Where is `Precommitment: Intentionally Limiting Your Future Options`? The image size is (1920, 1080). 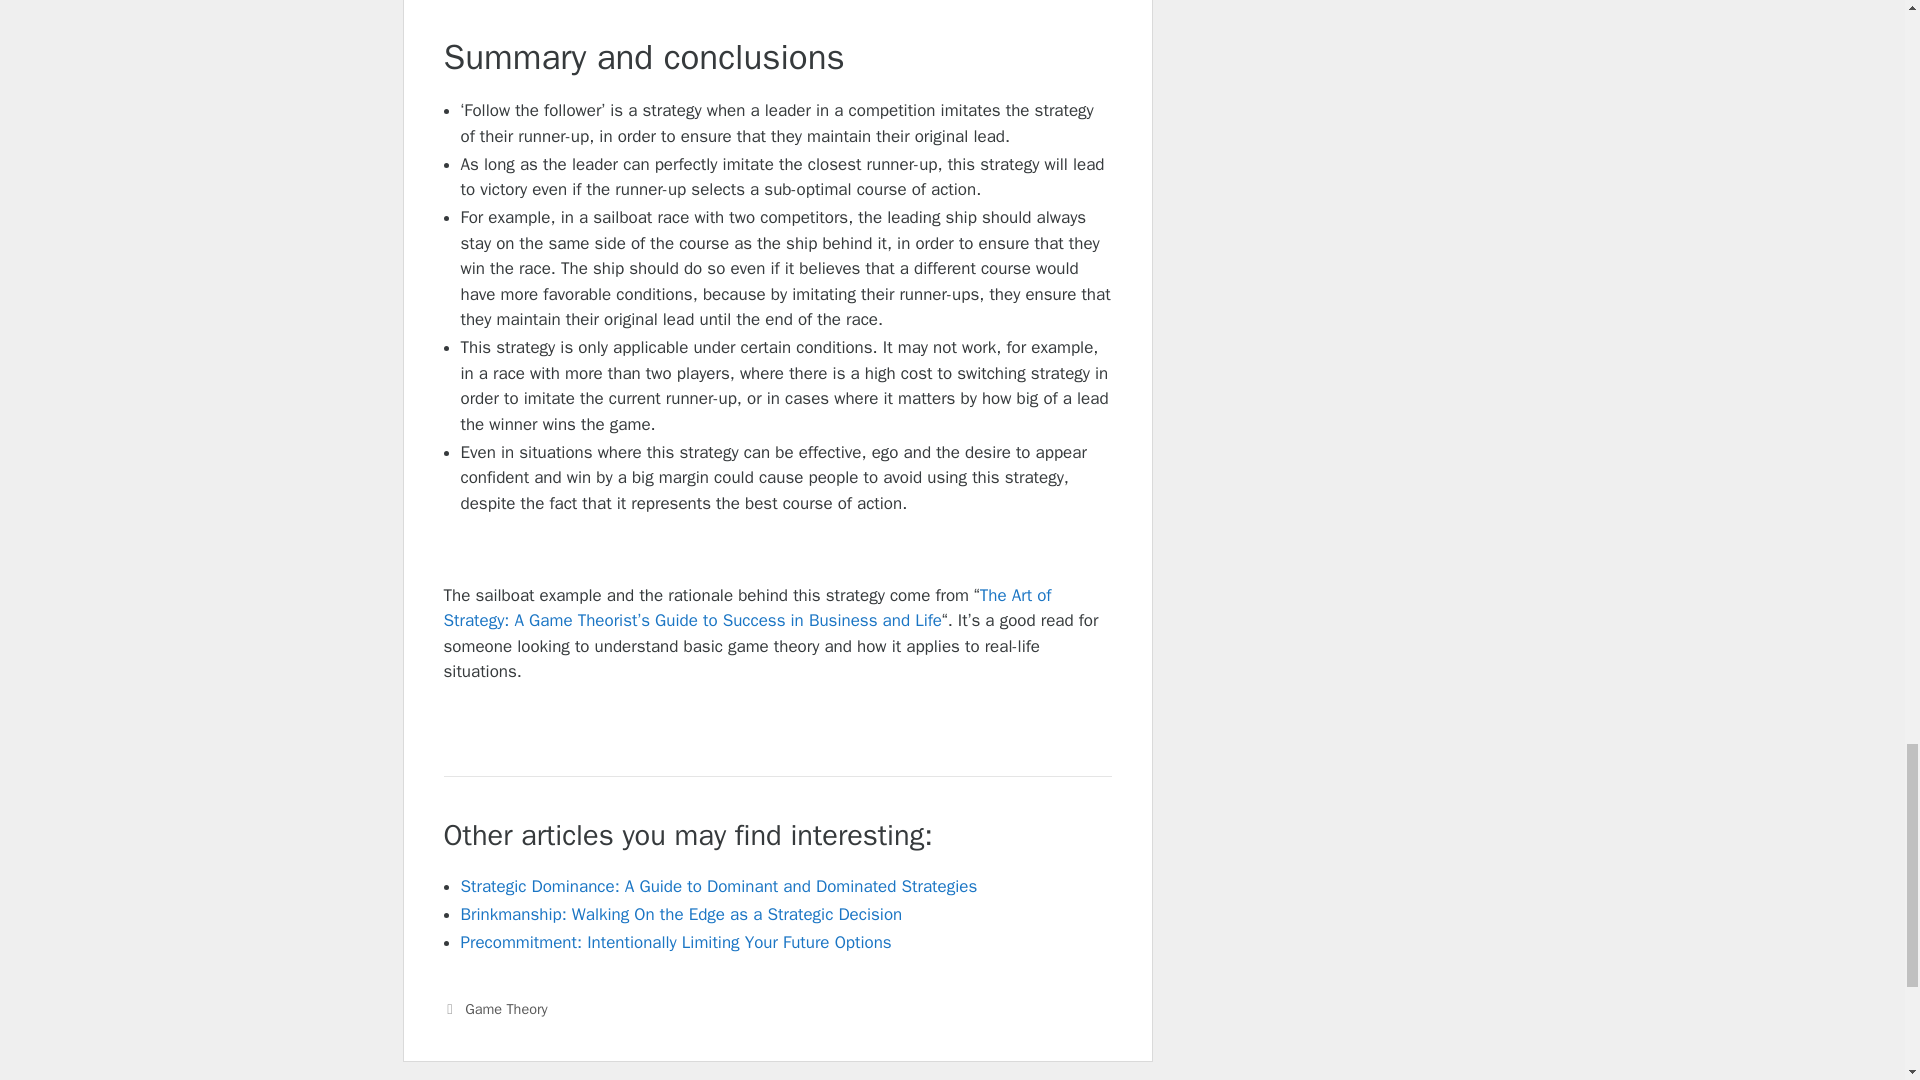
Precommitment: Intentionally Limiting Your Future Options is located at coordinates (675, 942).